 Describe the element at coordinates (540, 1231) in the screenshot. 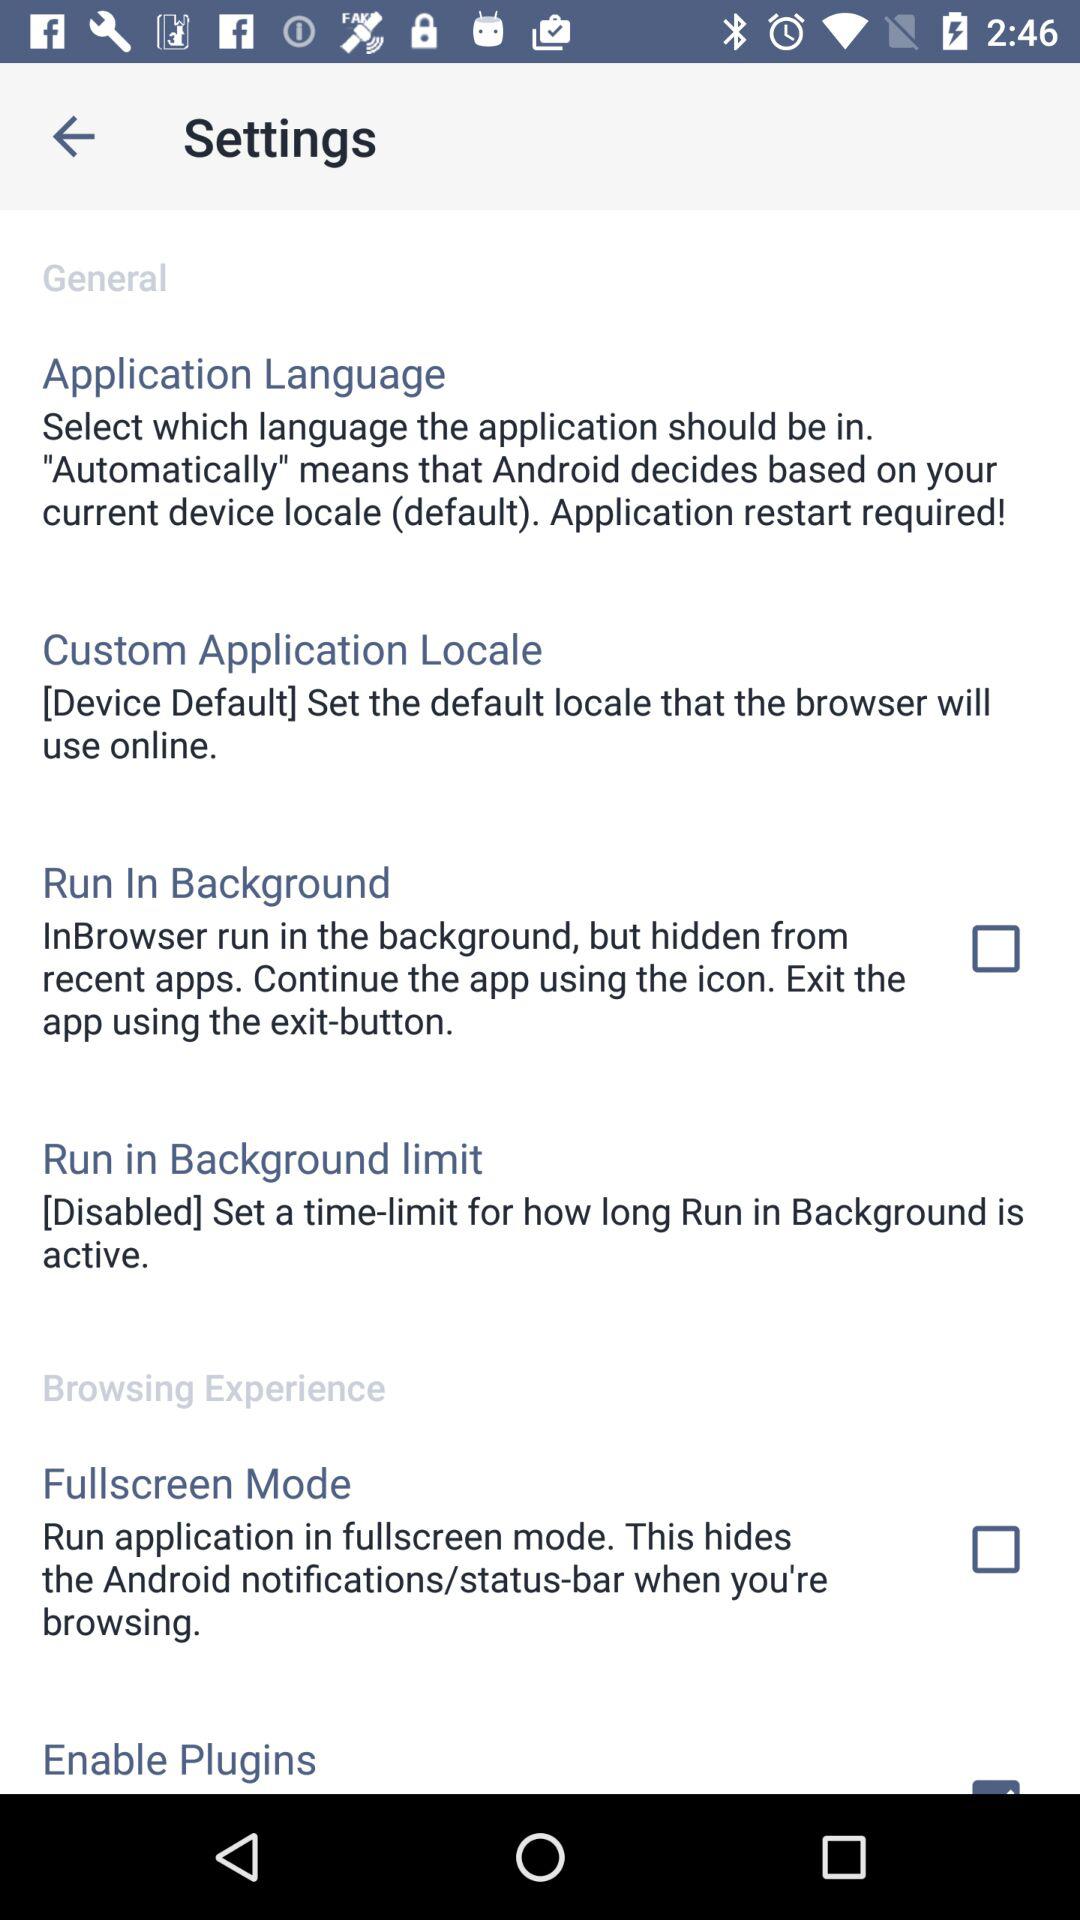

I see `swipe until disabled set a` at that location.